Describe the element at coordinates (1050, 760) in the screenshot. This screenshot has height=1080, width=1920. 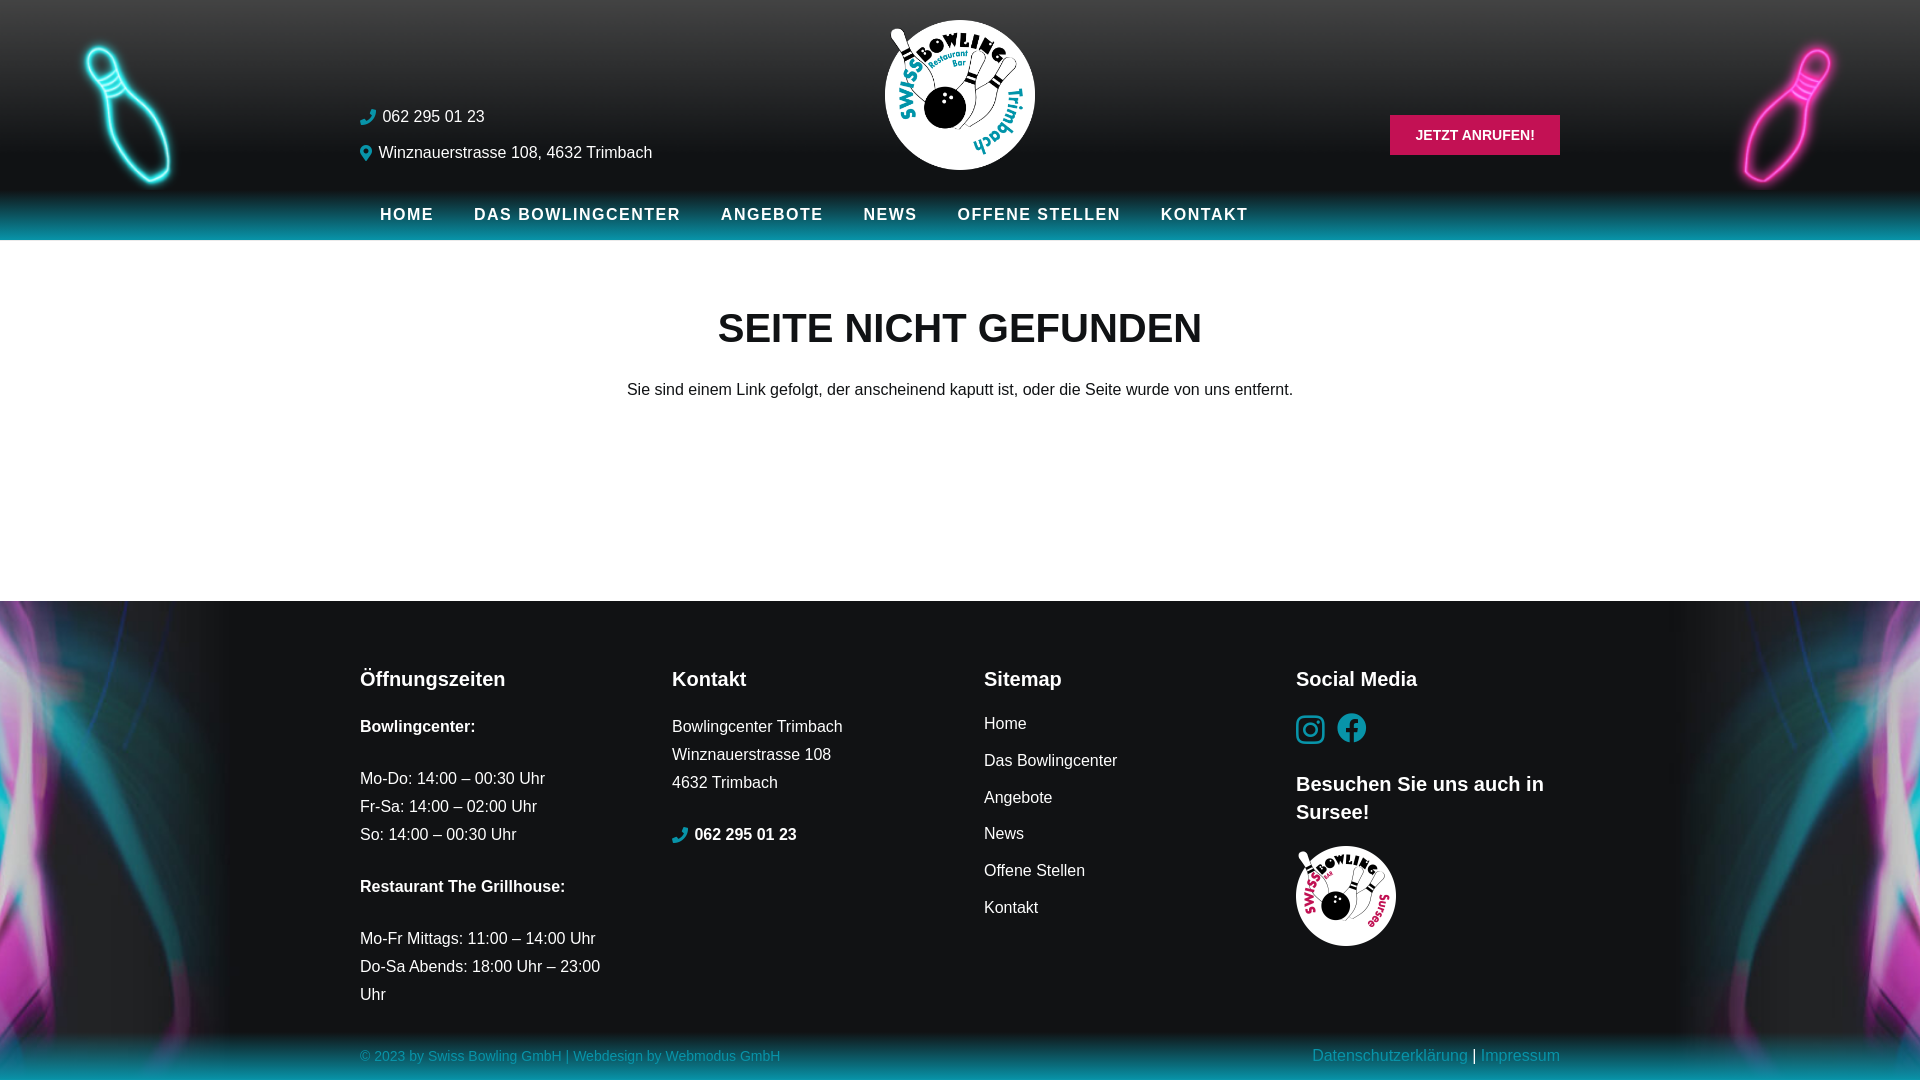
I see `Das Bowlingcenter` at that location.